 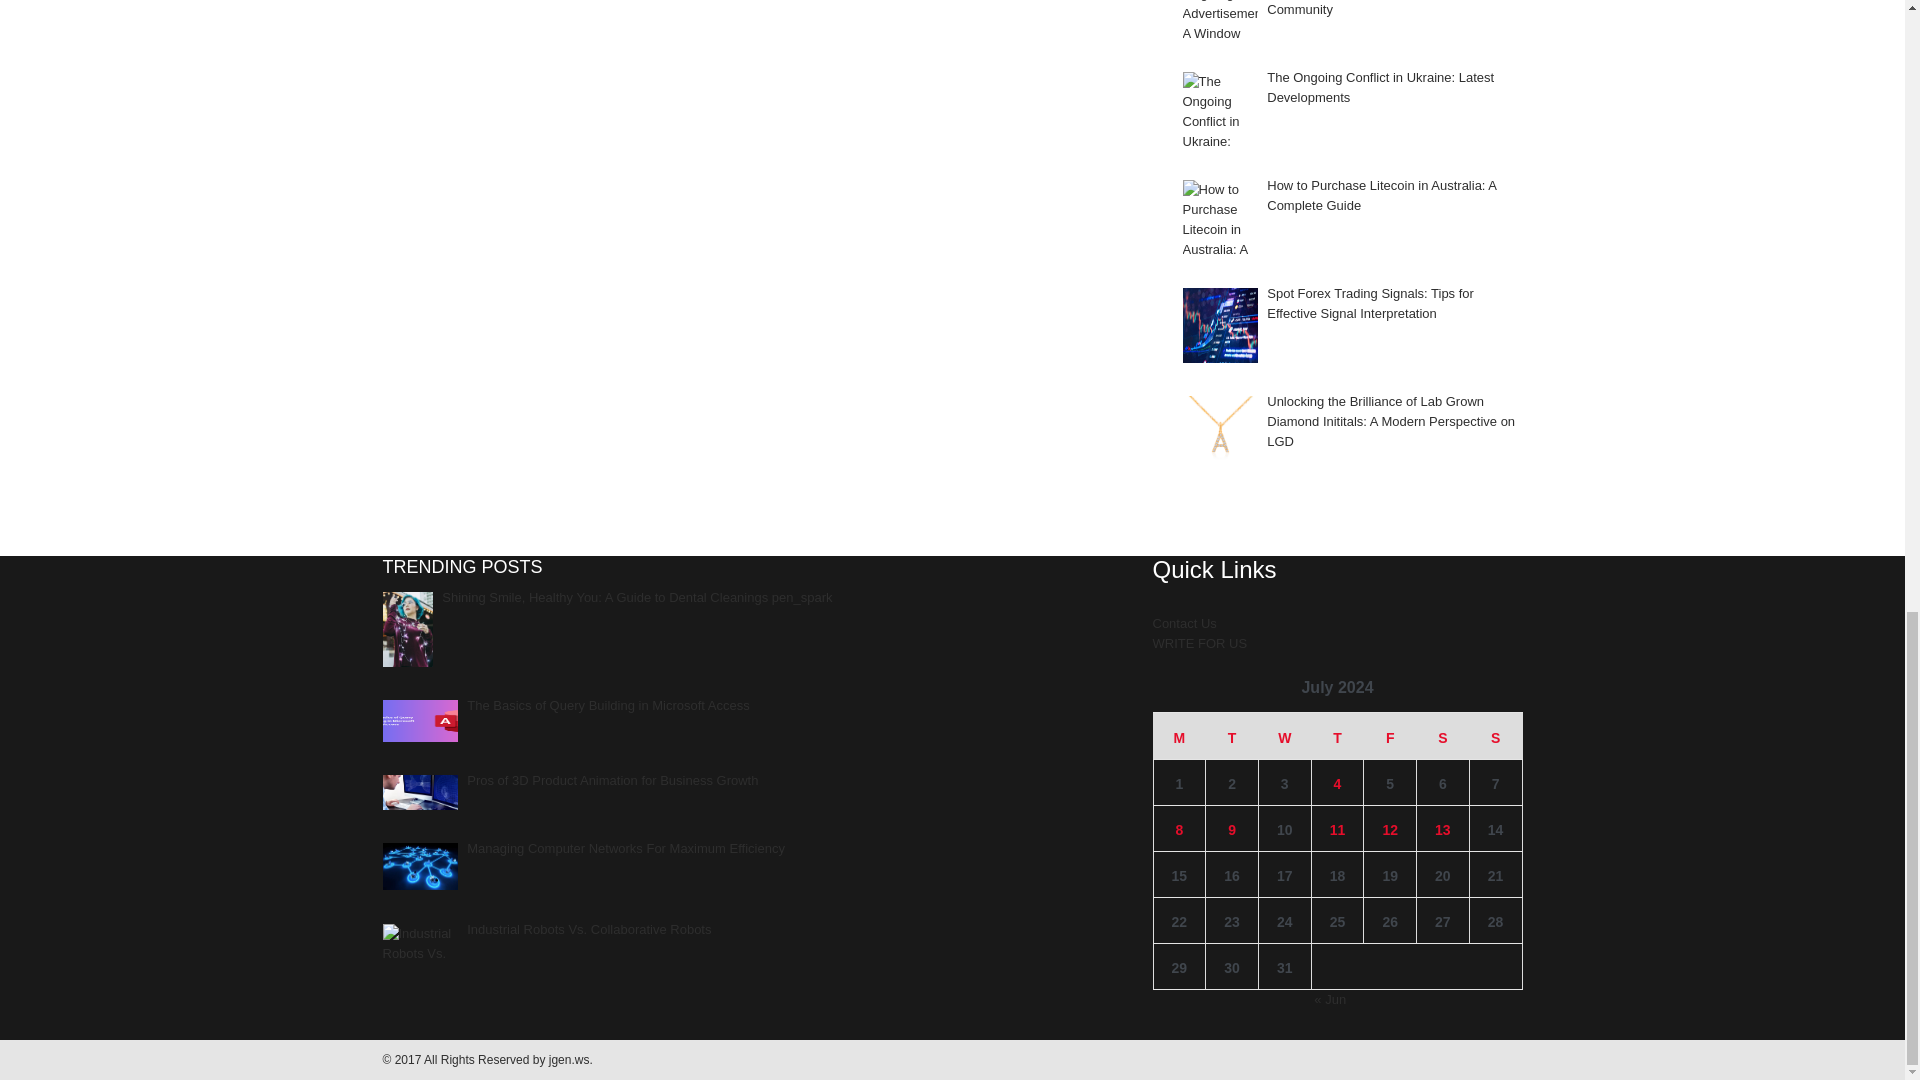 What do you see at coordinates (1220, 109) in the screenshot?
I see `The Ongoing Conflict in Ukraine: Latest Developments` at bounding box center [1220, 109].